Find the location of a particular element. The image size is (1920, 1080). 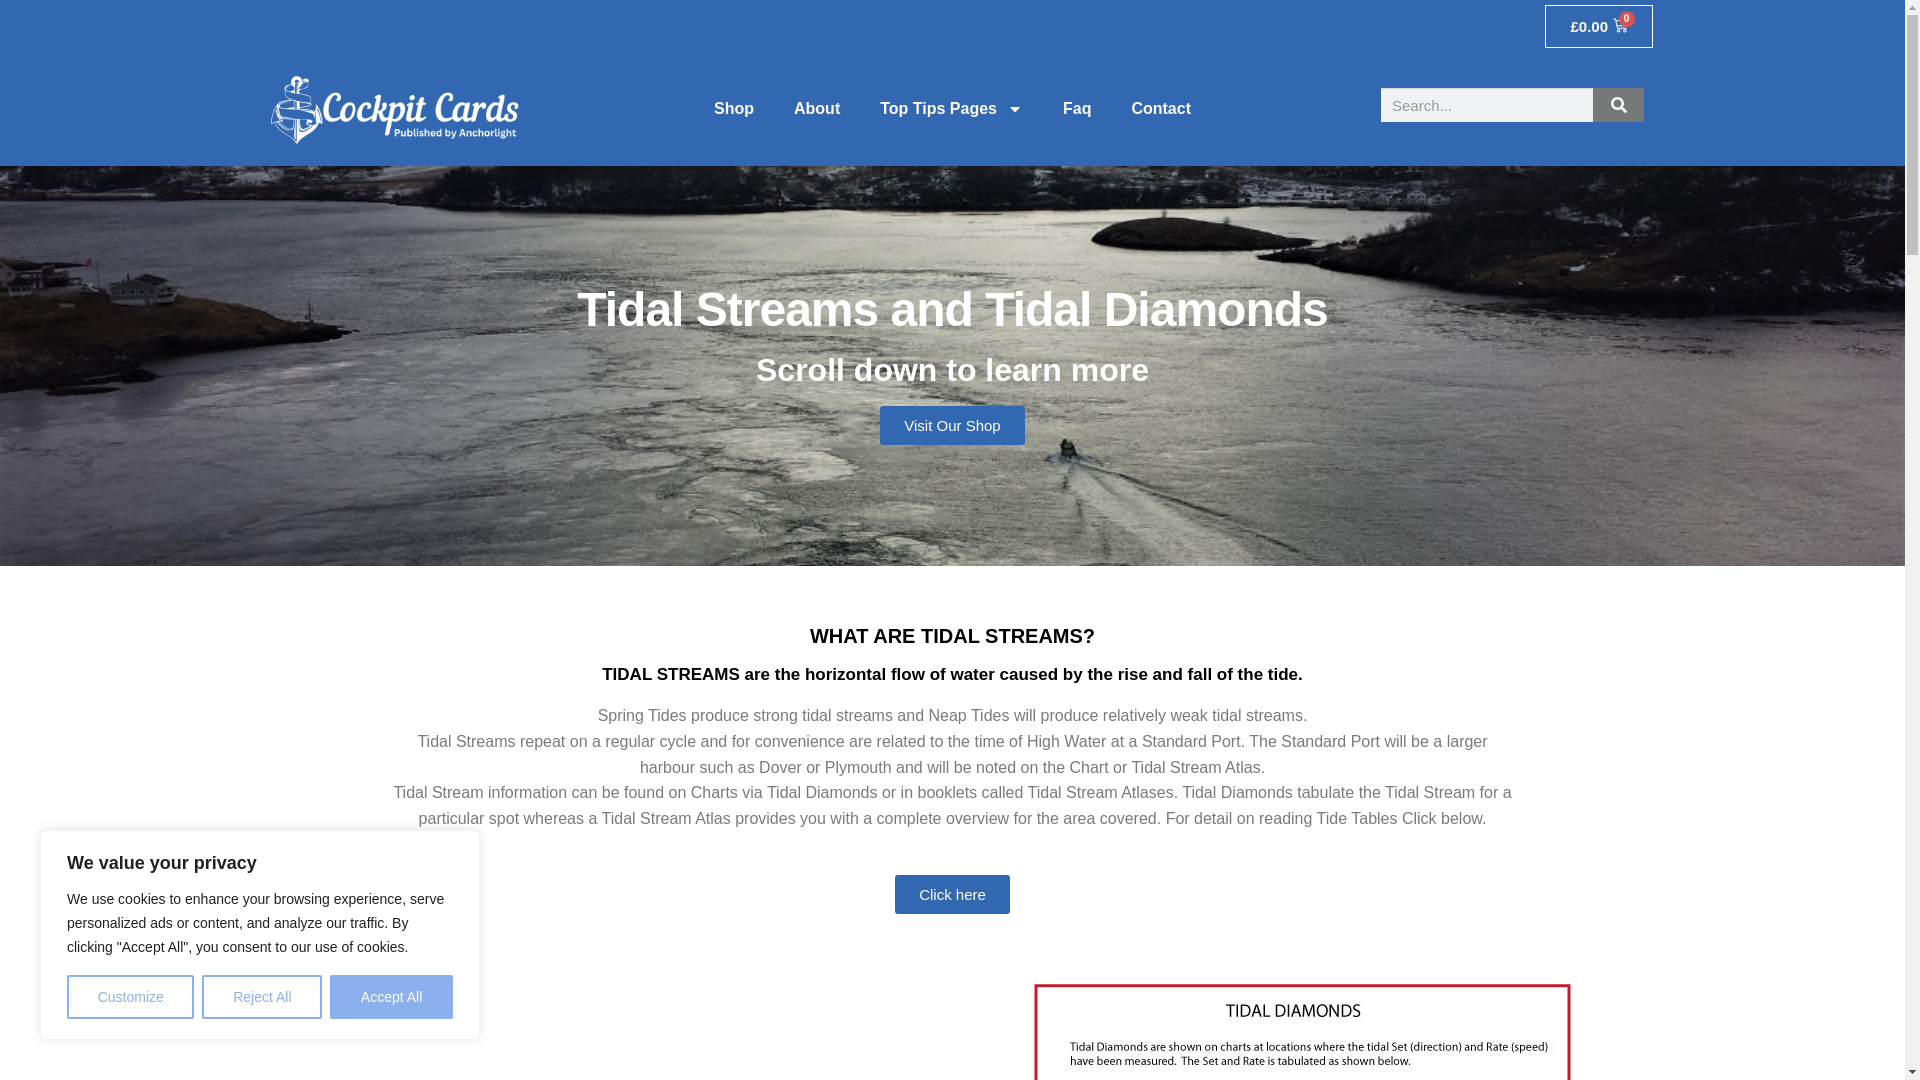

Top Tips Pages is located at coordinates (951, 108).